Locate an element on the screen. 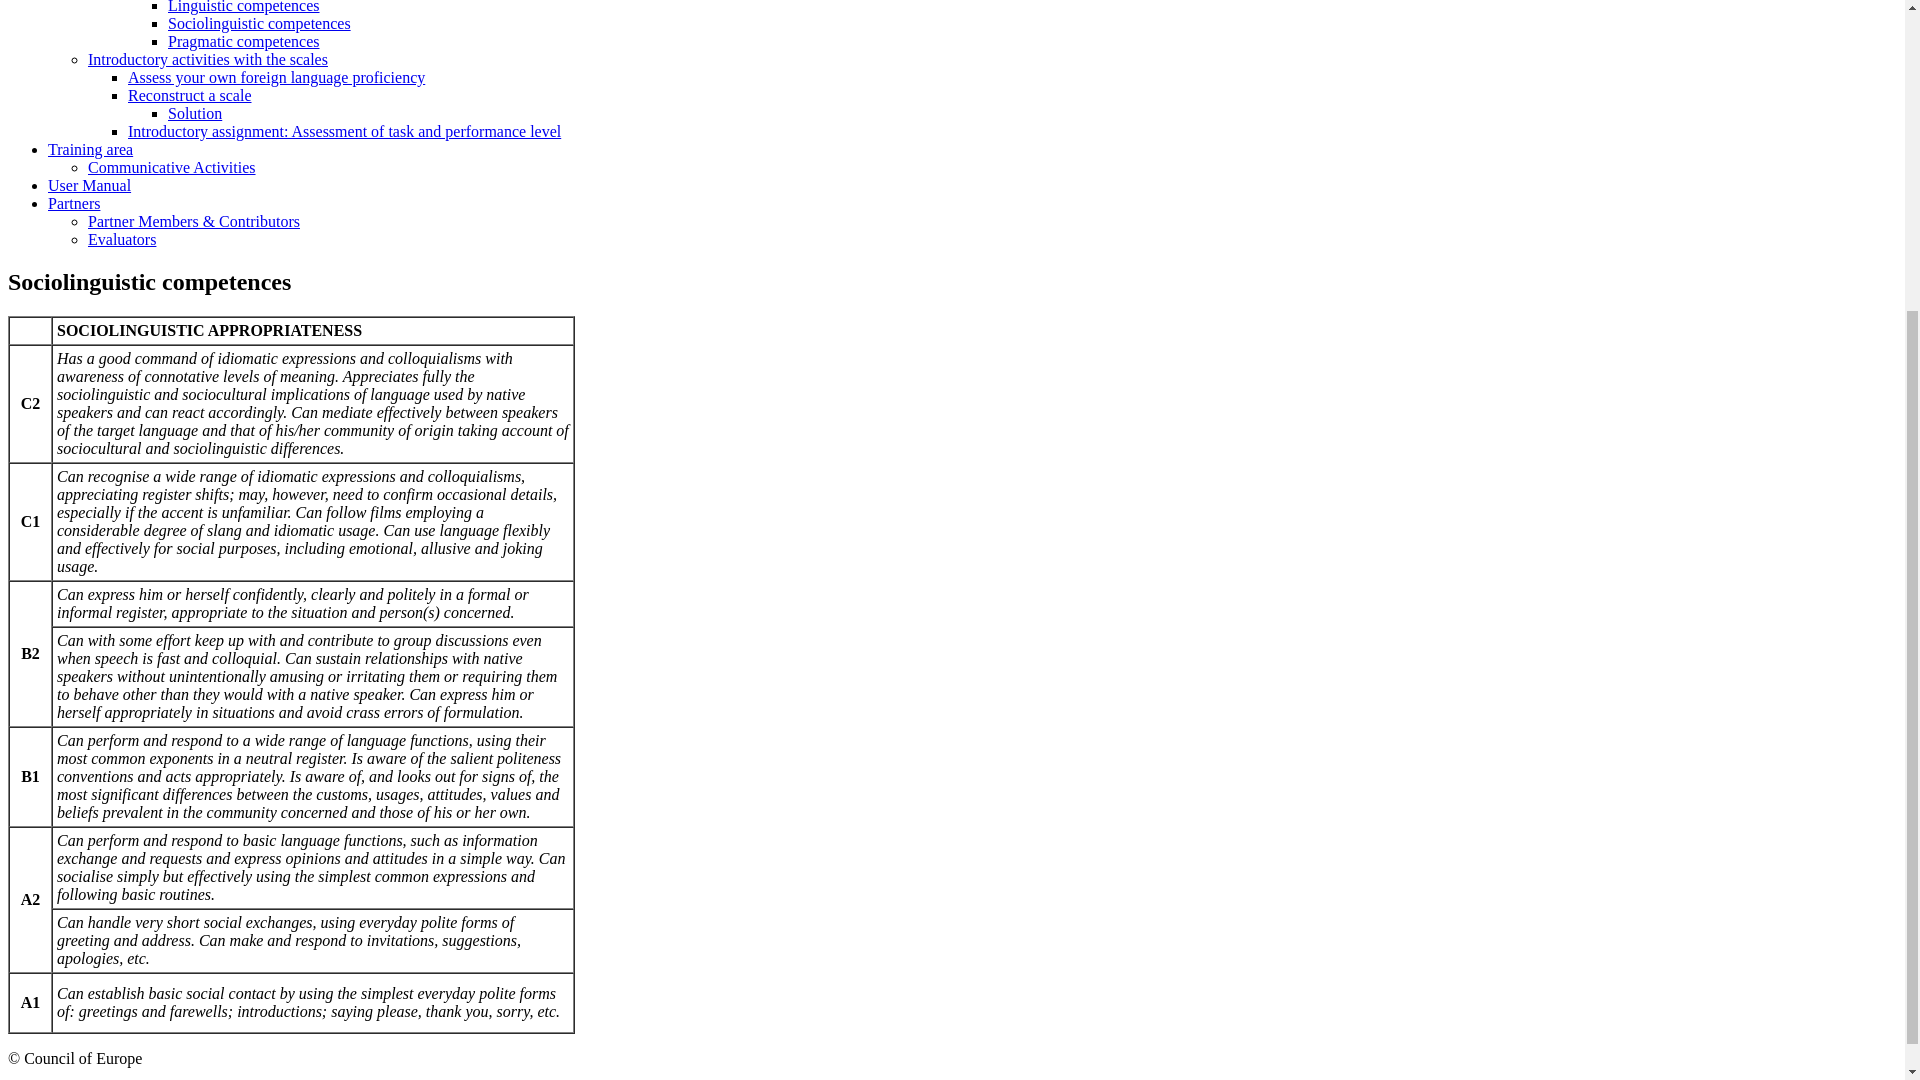 The image size is (1920, 1080). User Manual is located at coordinates (89, 186).